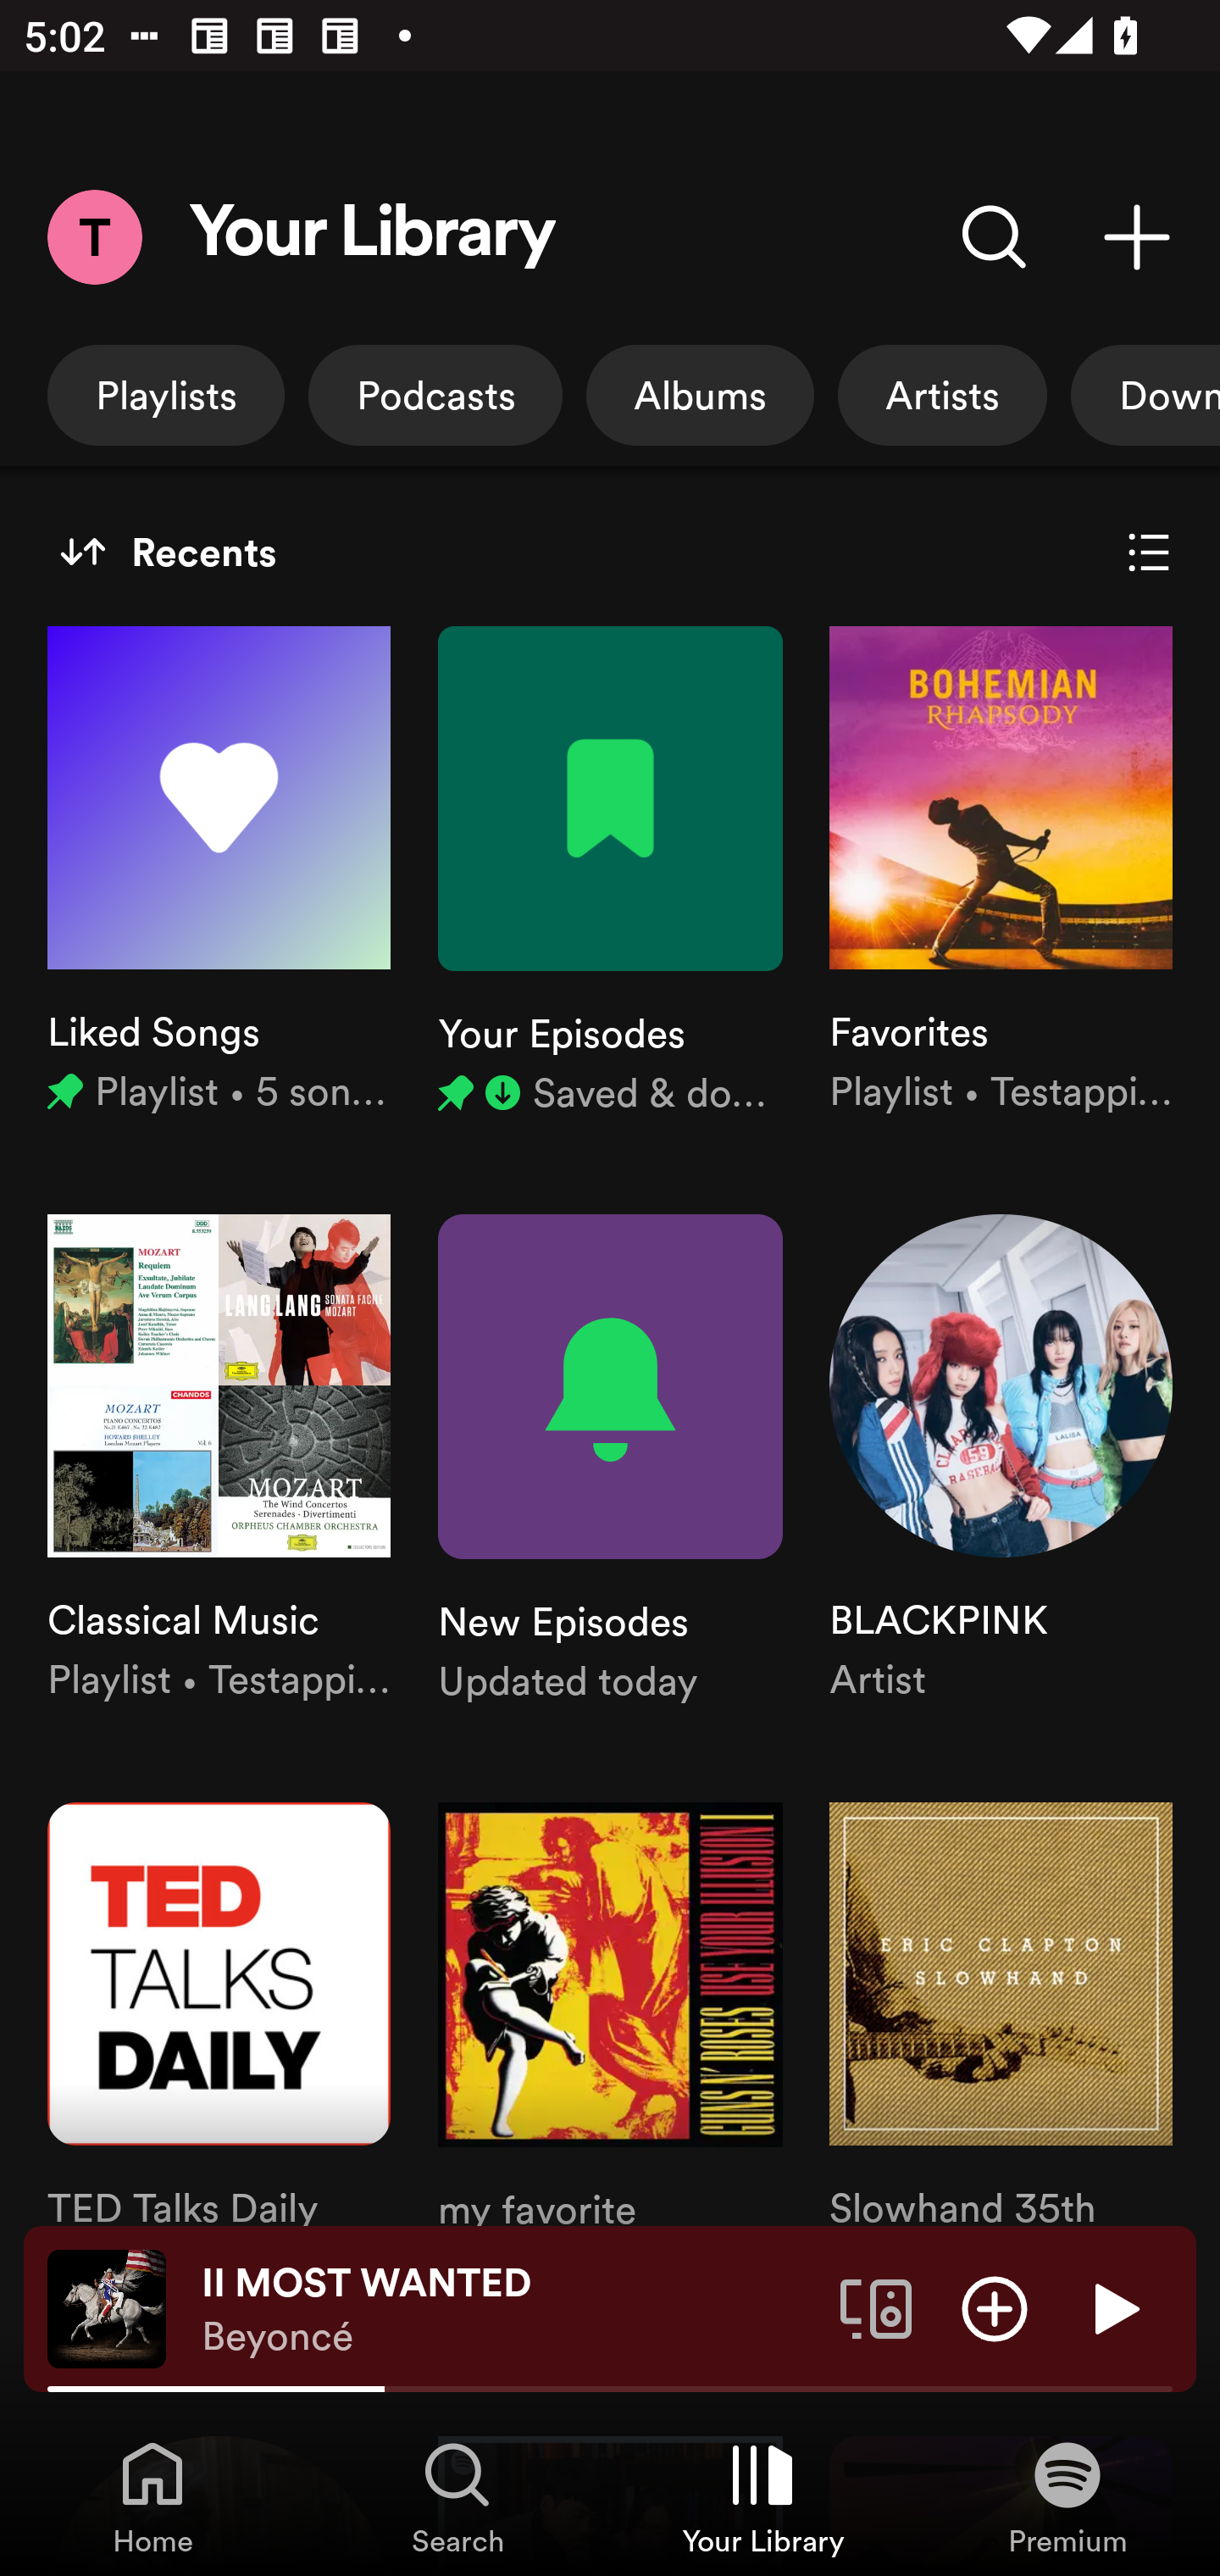  What do you see at coordinates (1149, 552) in the screenshot?
I see `Show List view` at bounding box center [1149, 552].